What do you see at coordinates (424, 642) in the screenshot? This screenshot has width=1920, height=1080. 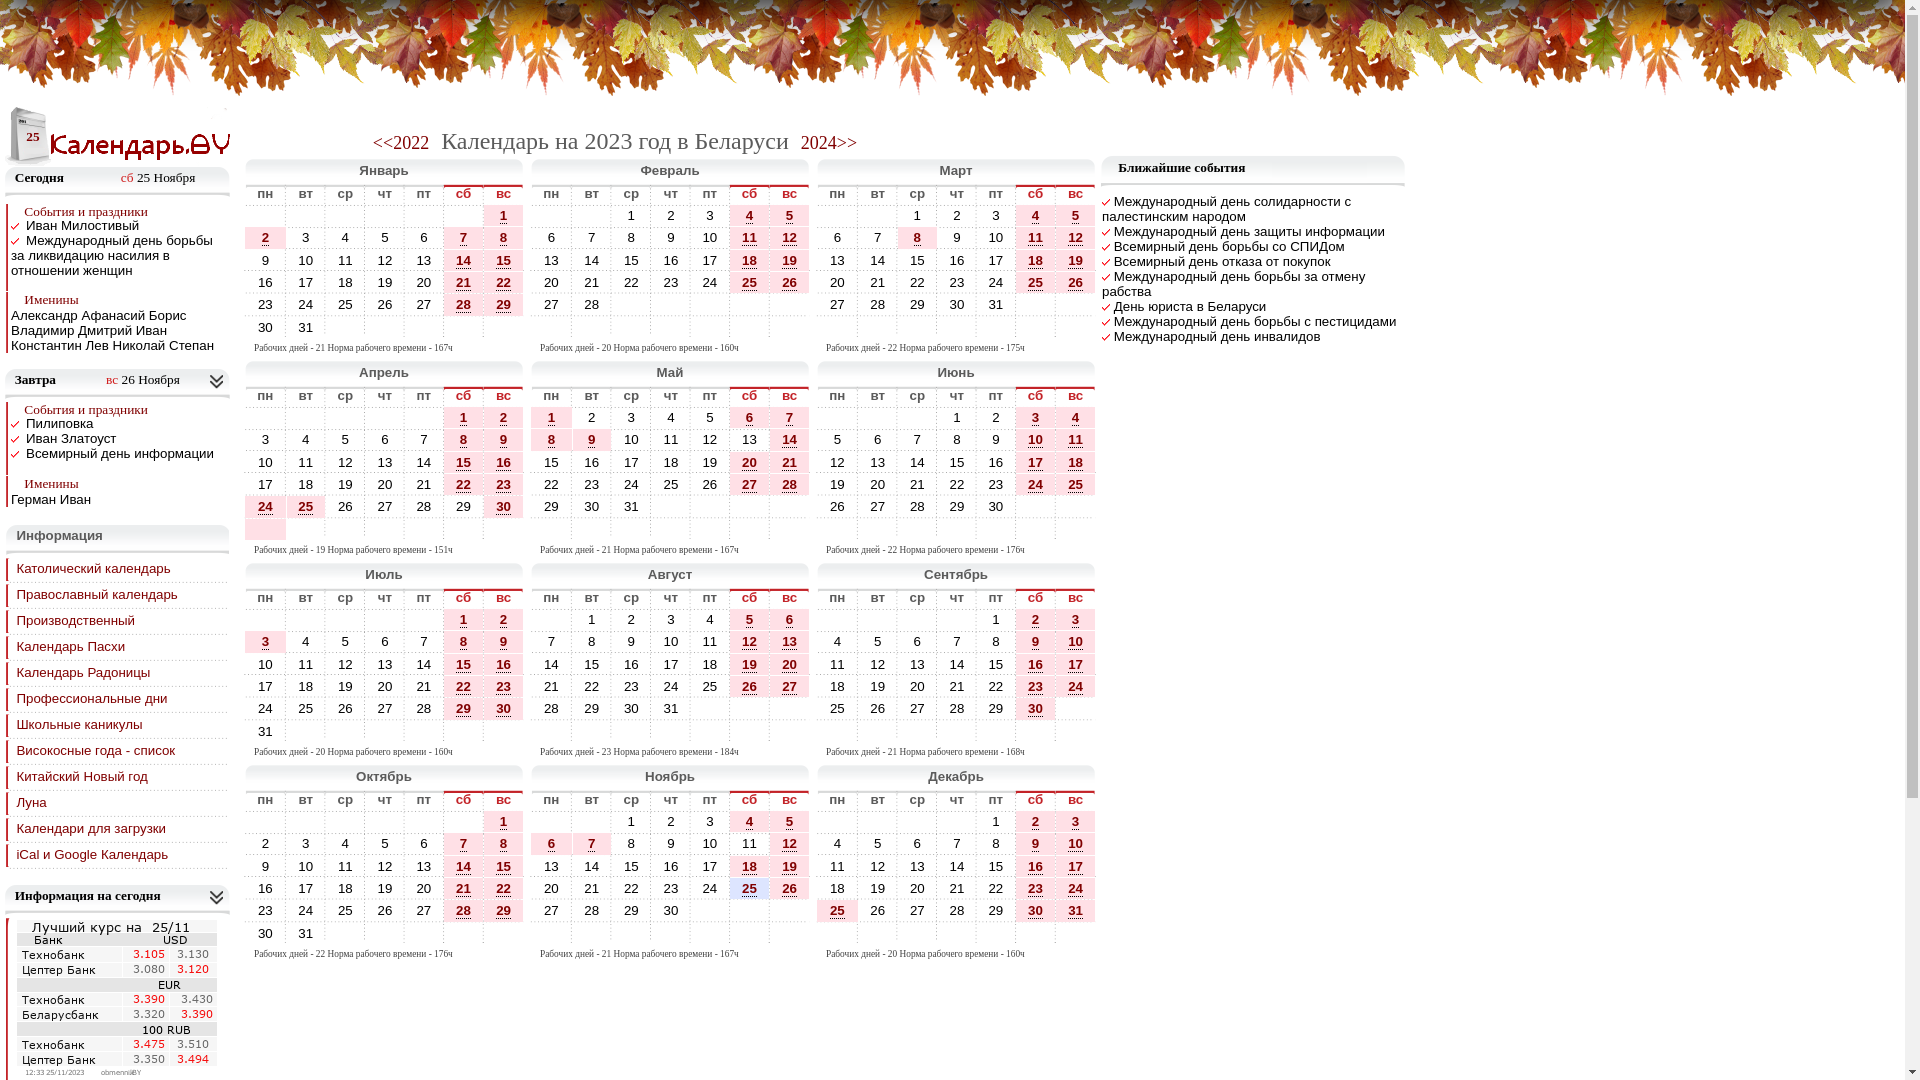 I see `7` at bounding box center [424, 642].